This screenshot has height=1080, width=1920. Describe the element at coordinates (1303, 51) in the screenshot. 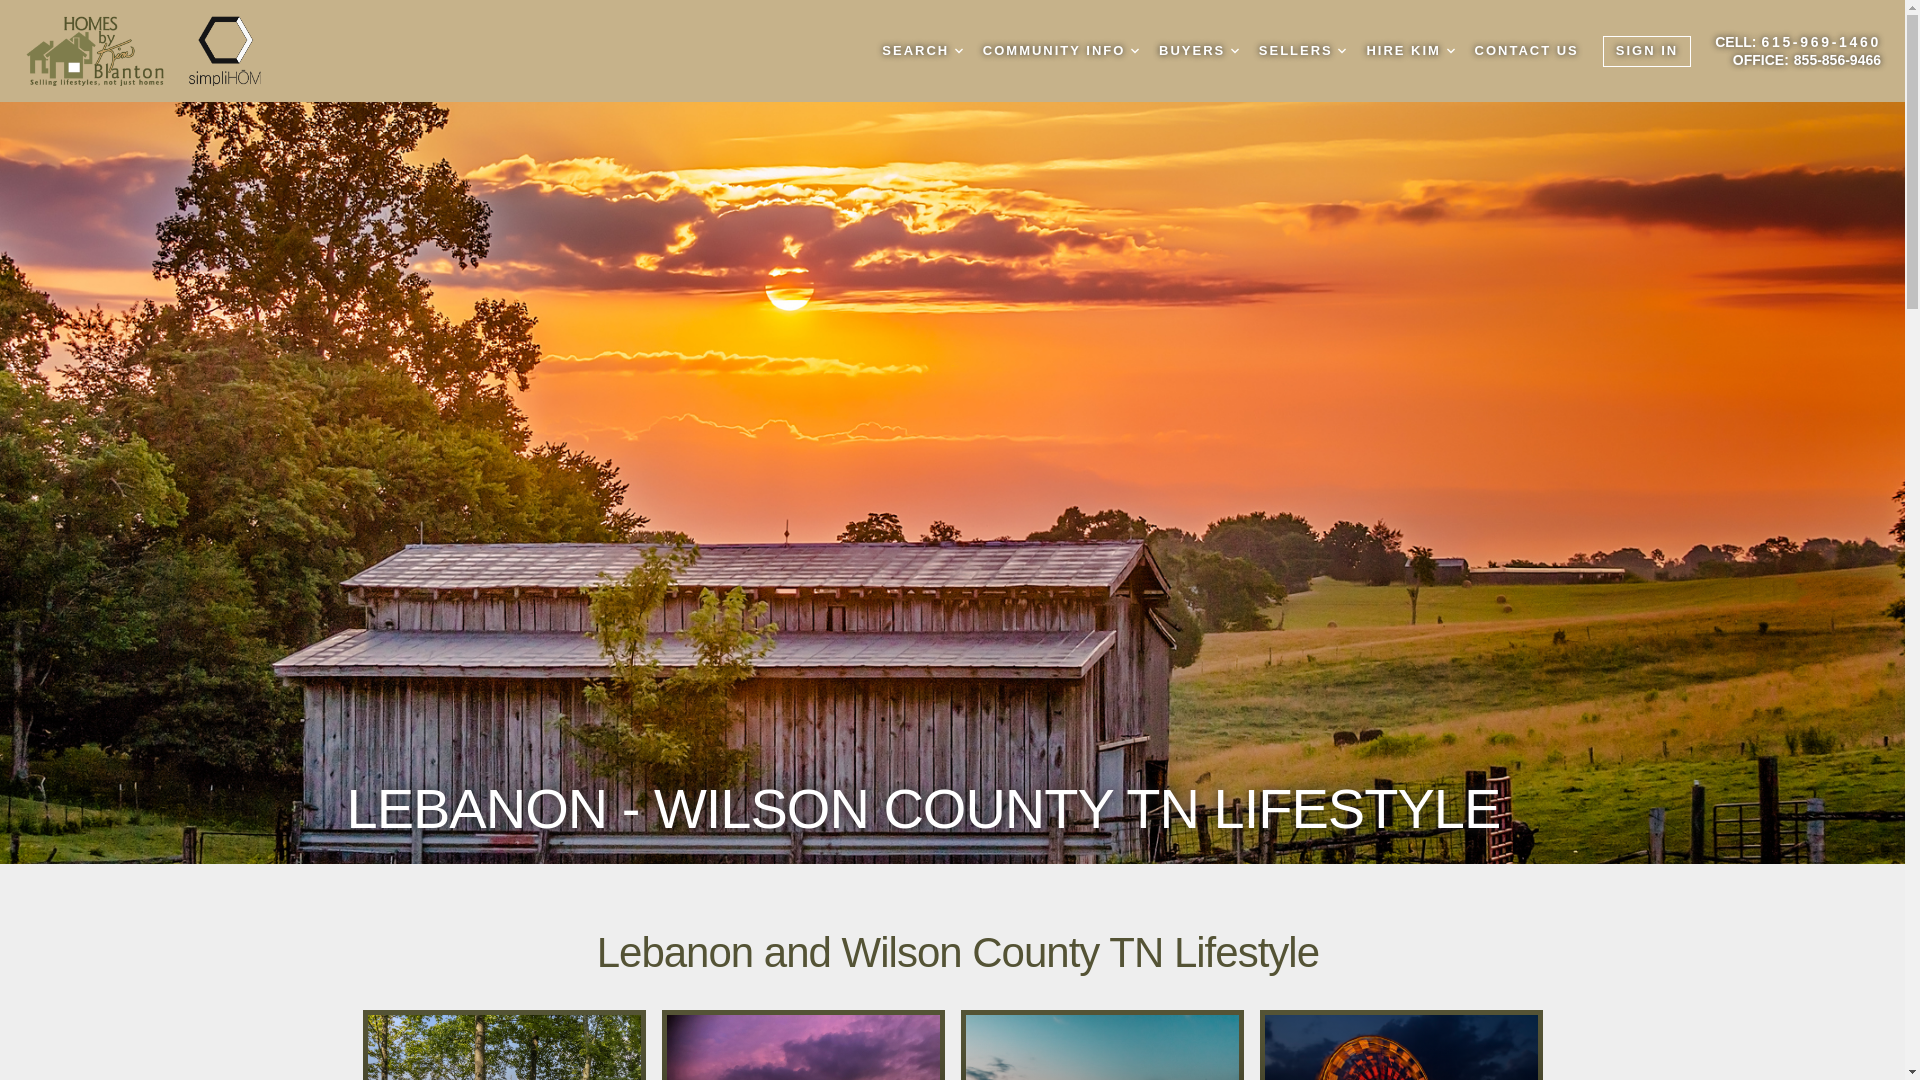

I see `SELLERS DROPDOWN ARROW` at that location.